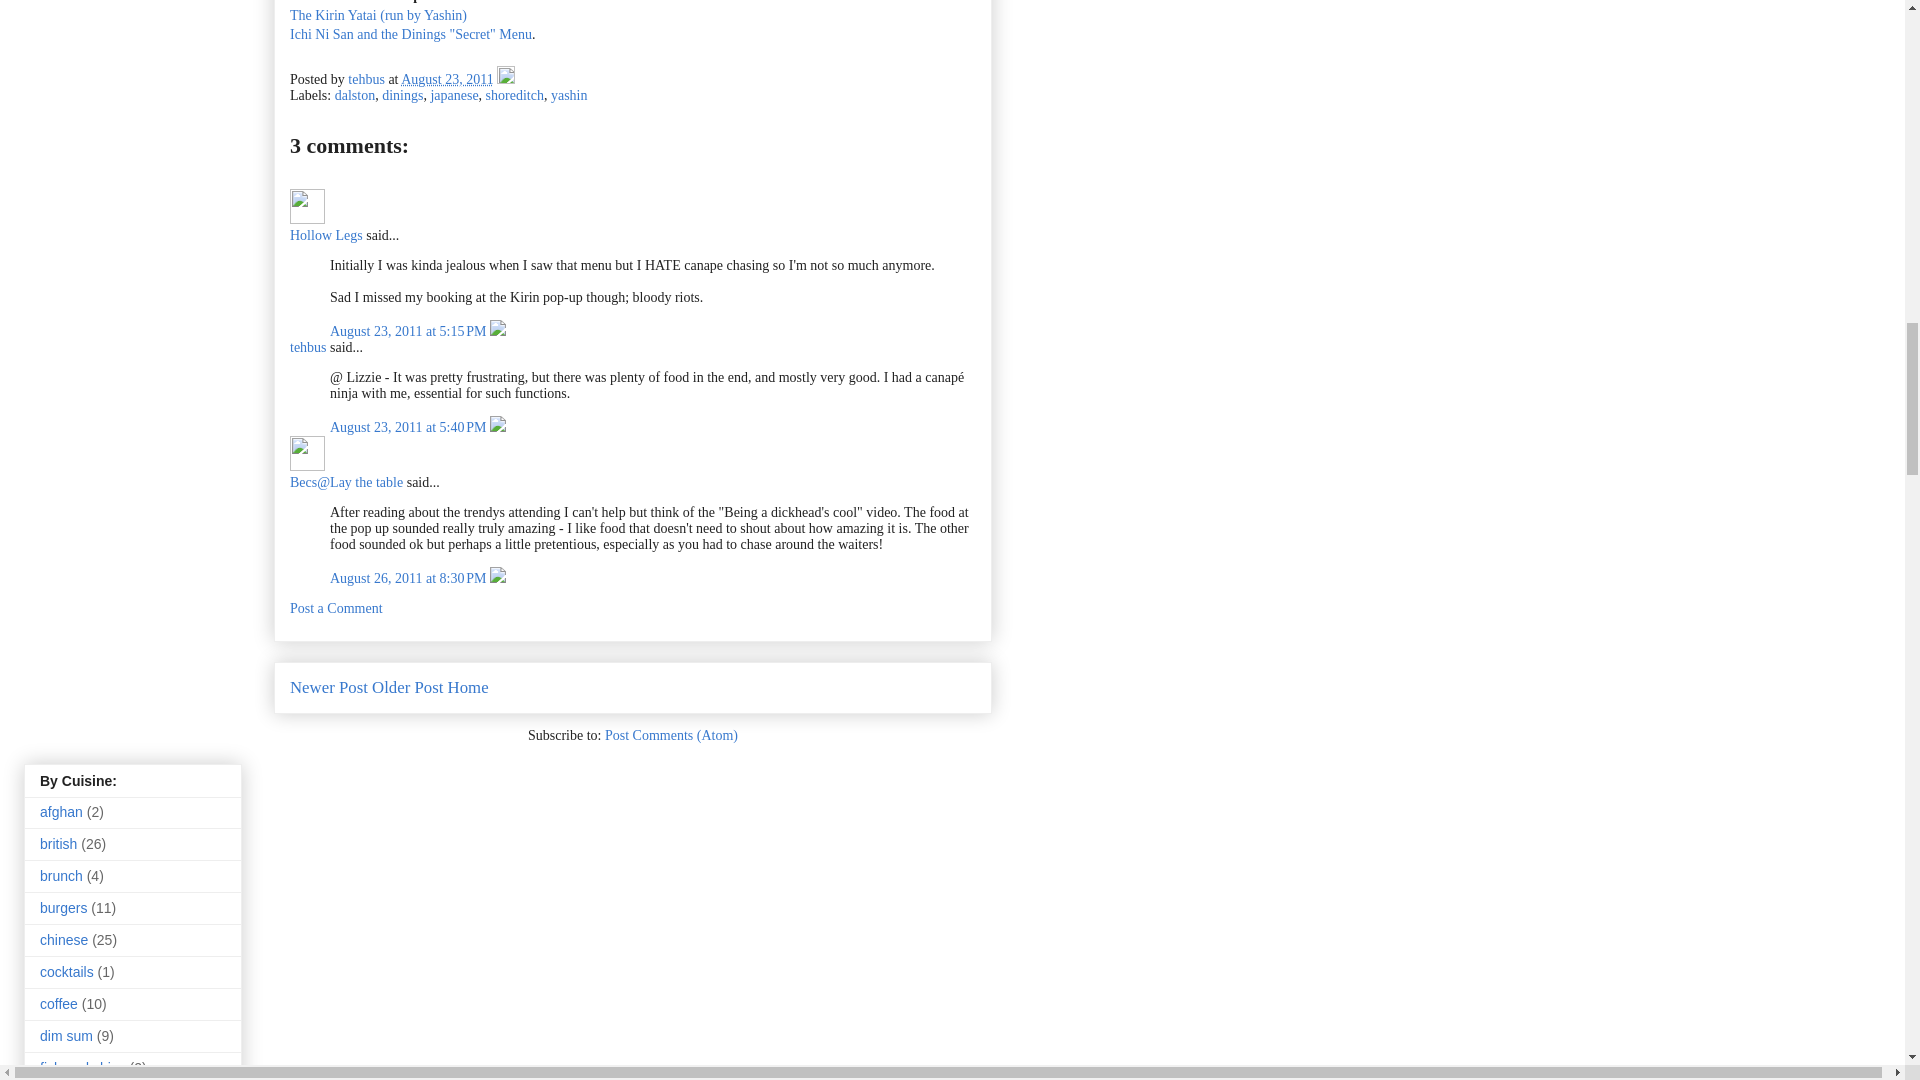 This screenshot has width=1920, height=1080. What do you see at coordinates (308, 348) in the screenshot?
I see `tehbus` at bounding box center [308, 348].